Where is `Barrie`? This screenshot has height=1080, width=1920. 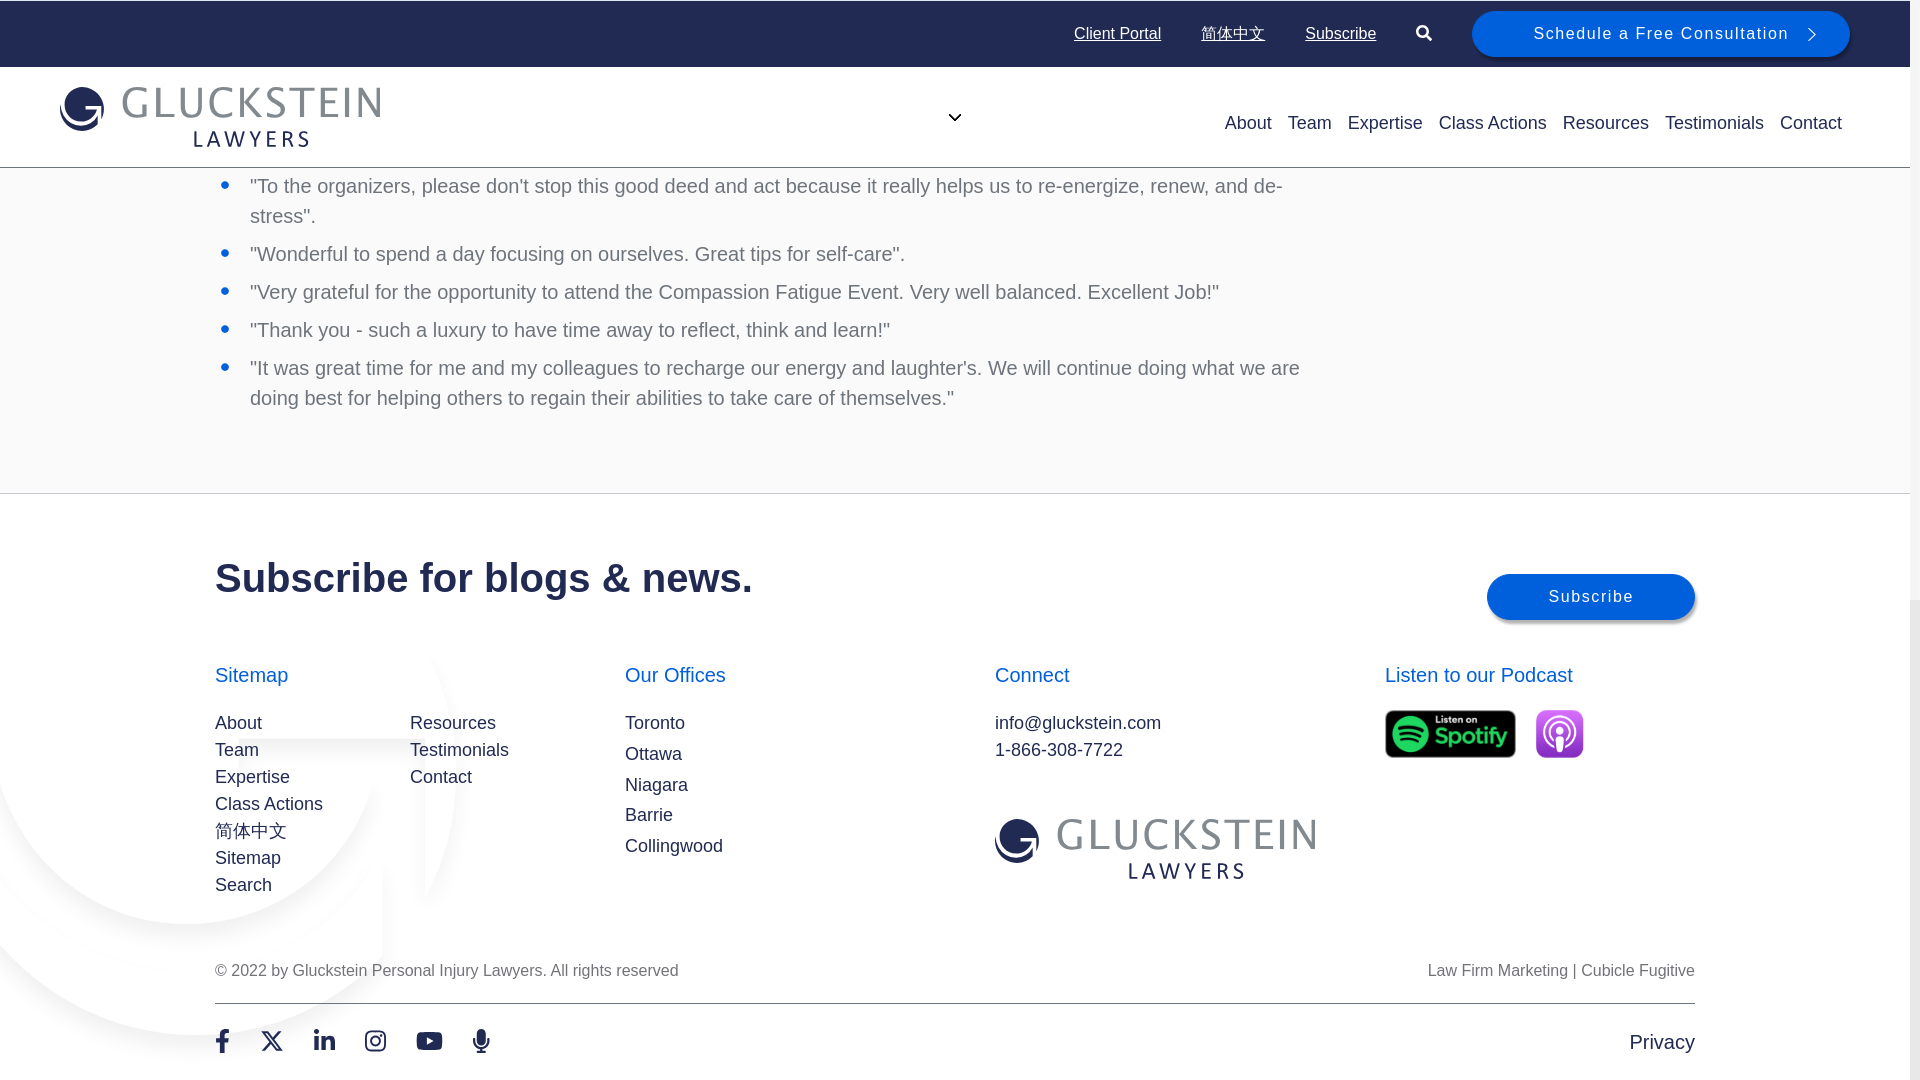
Barrie is located at coordinates (649, 816).